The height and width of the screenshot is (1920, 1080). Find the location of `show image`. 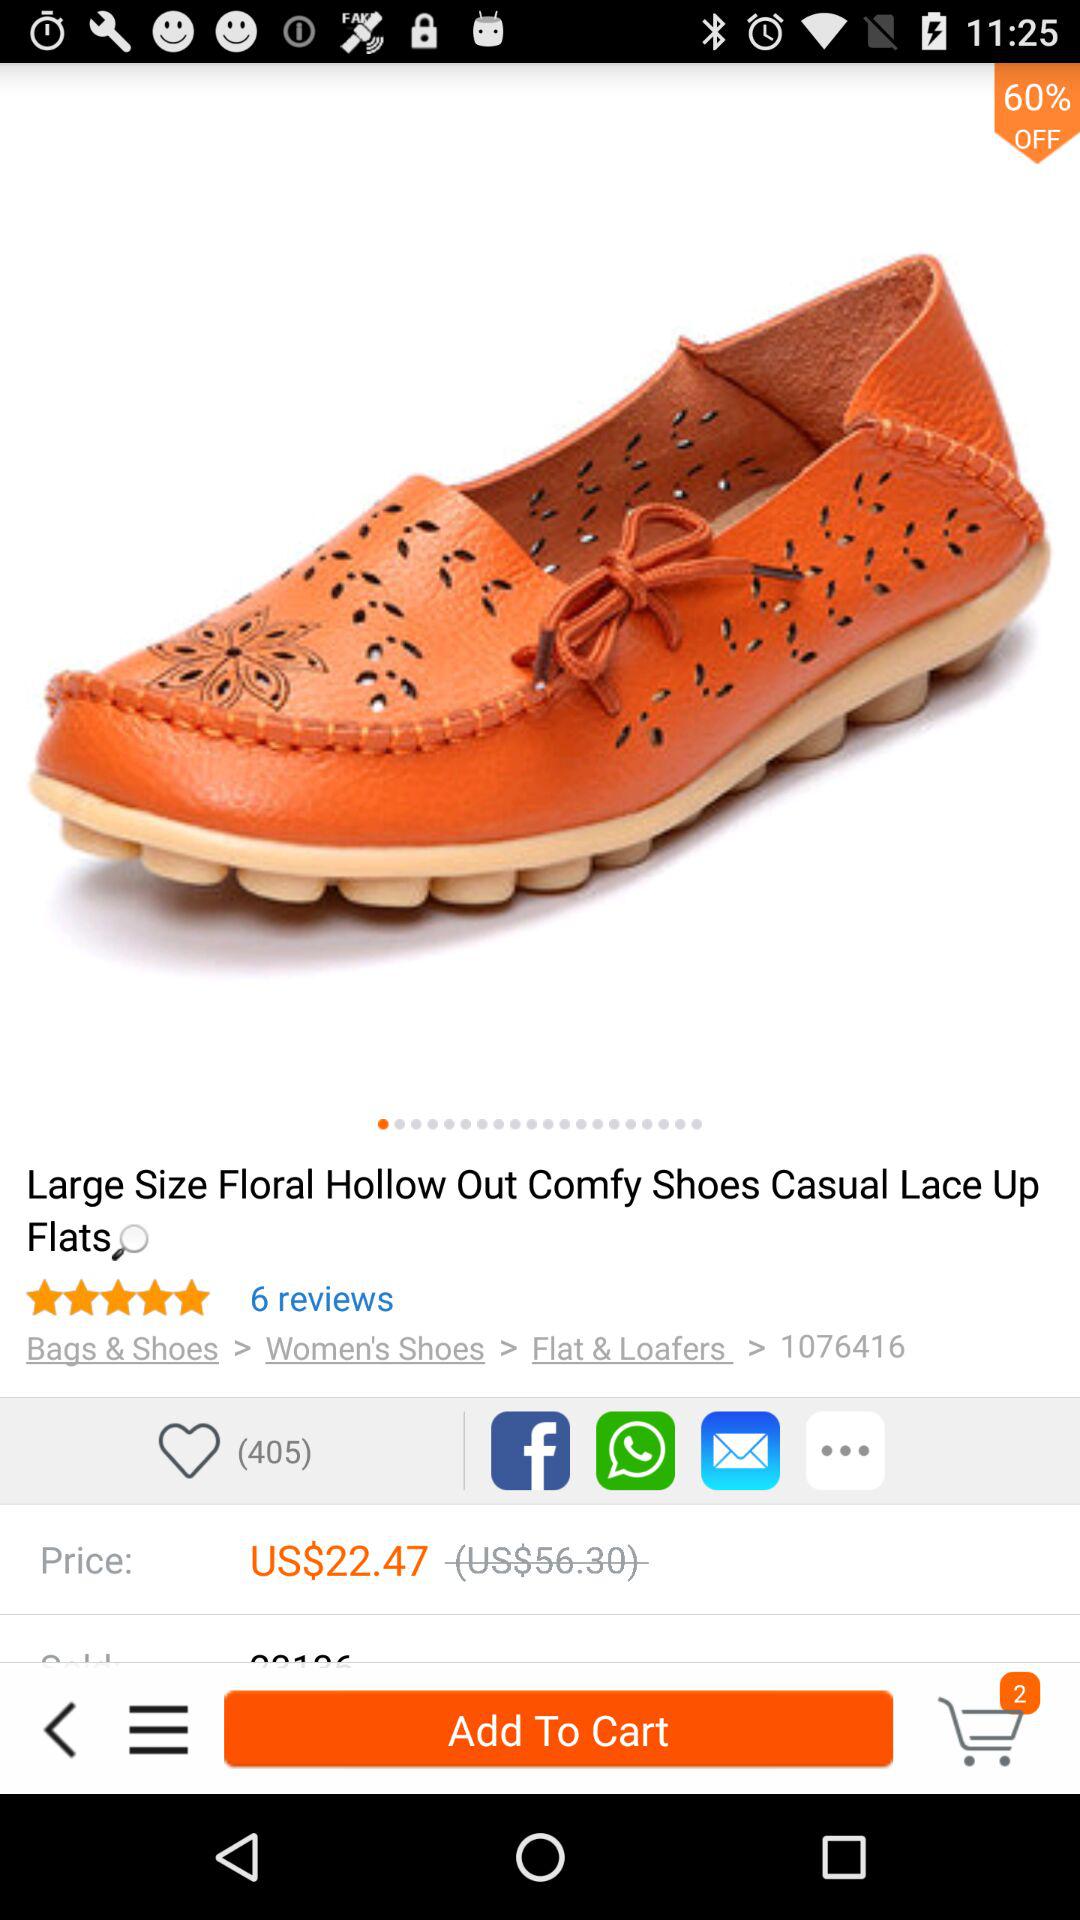

show image is located at coordinates (630, 1124).